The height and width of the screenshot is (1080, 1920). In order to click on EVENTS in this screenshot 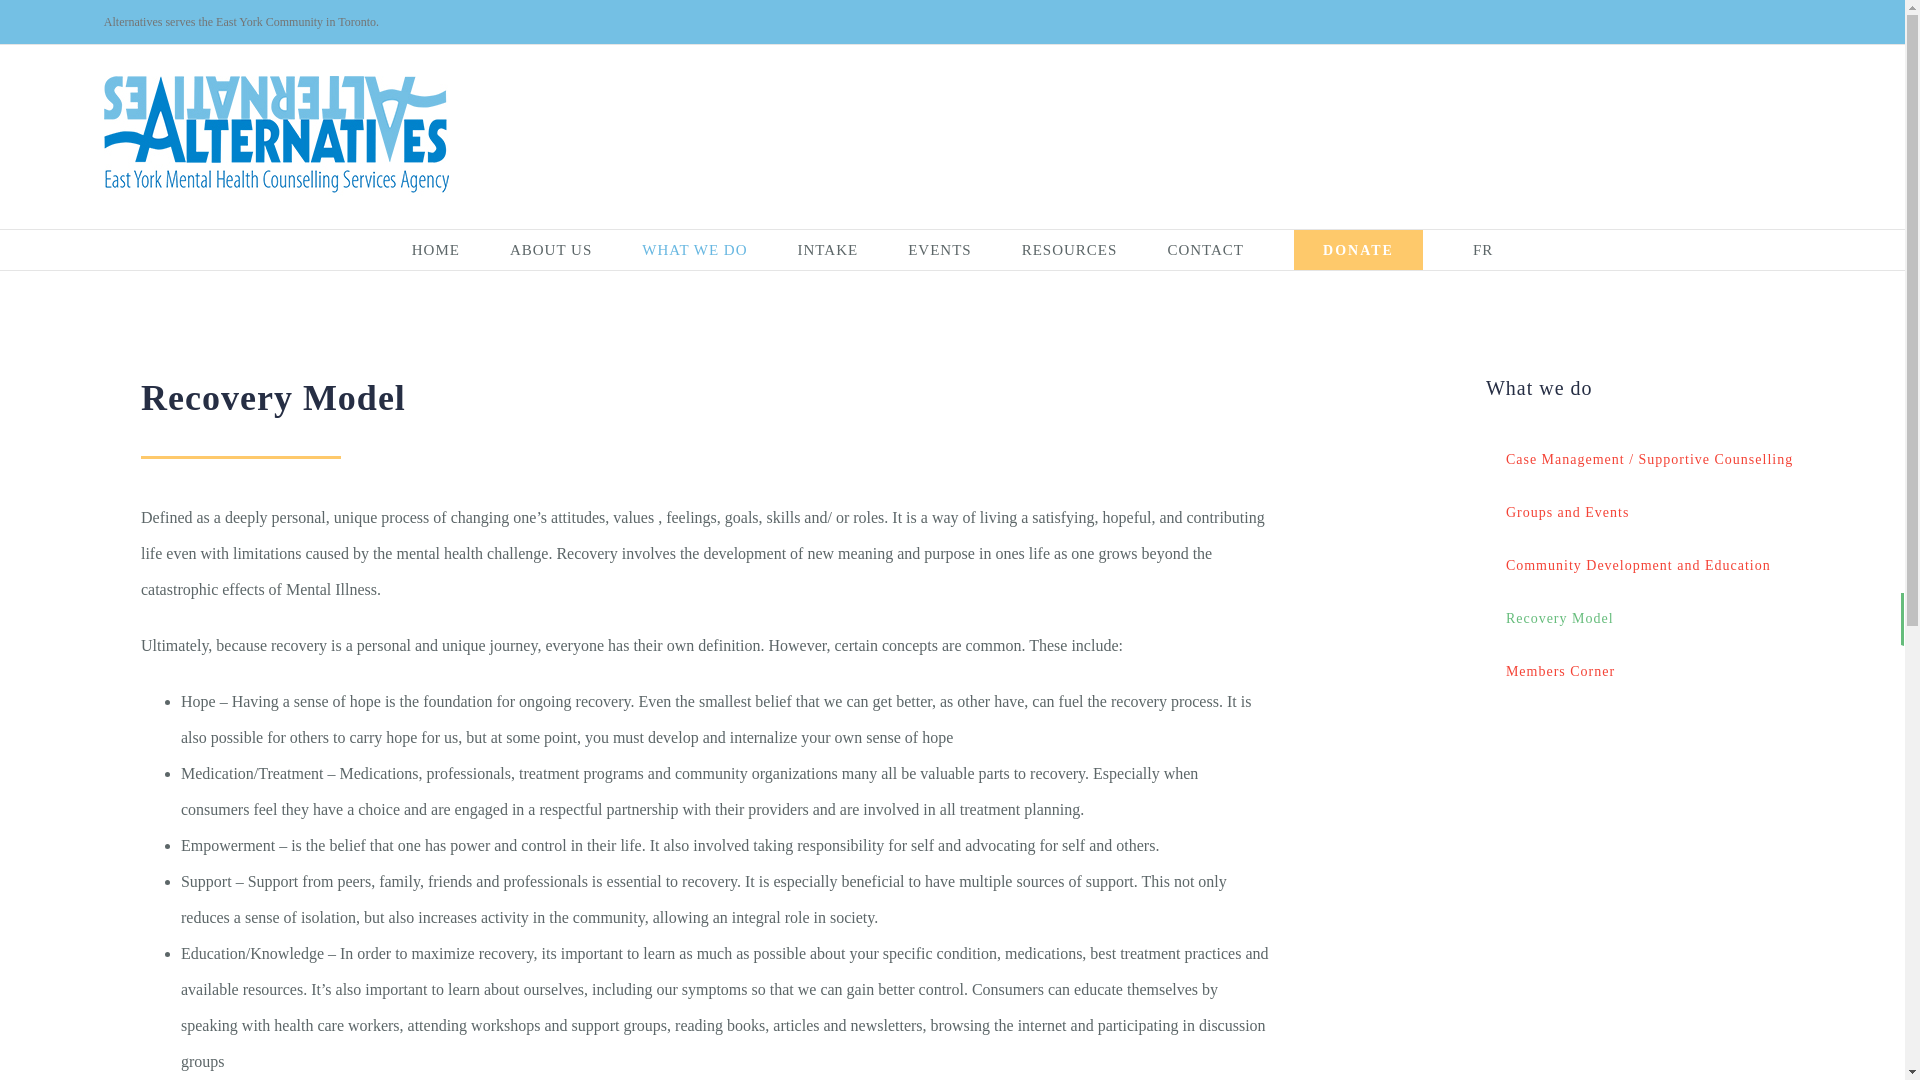, I will do `click(940, 250)`.